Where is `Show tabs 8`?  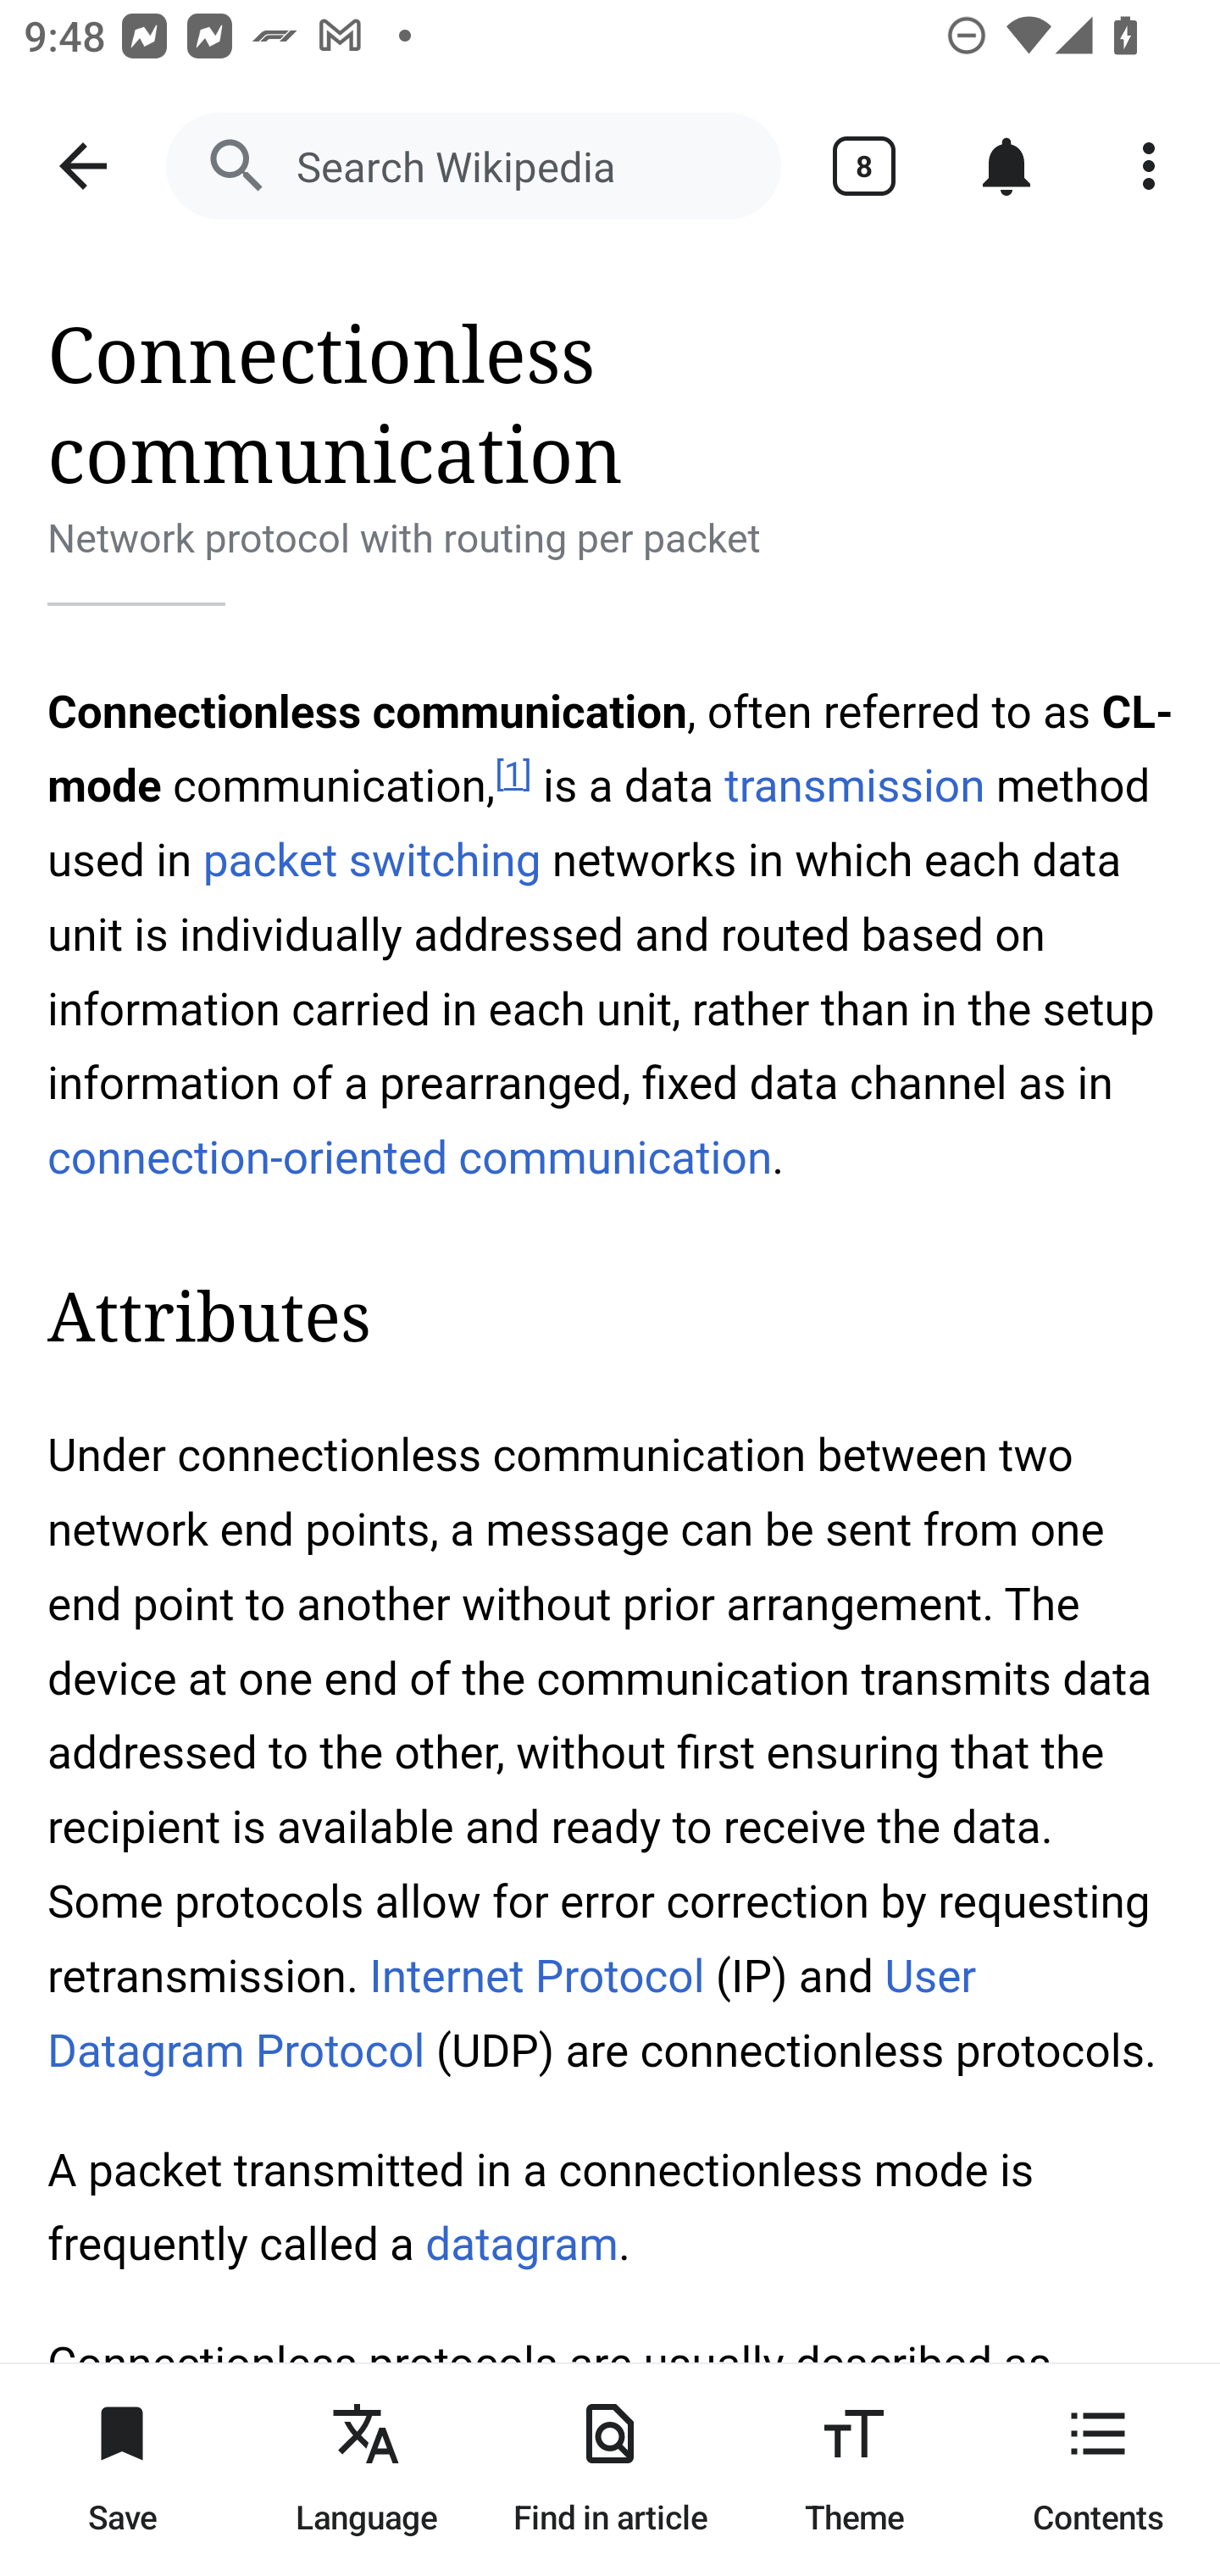 Show tabs 8 is located at coordinates (864, 166).